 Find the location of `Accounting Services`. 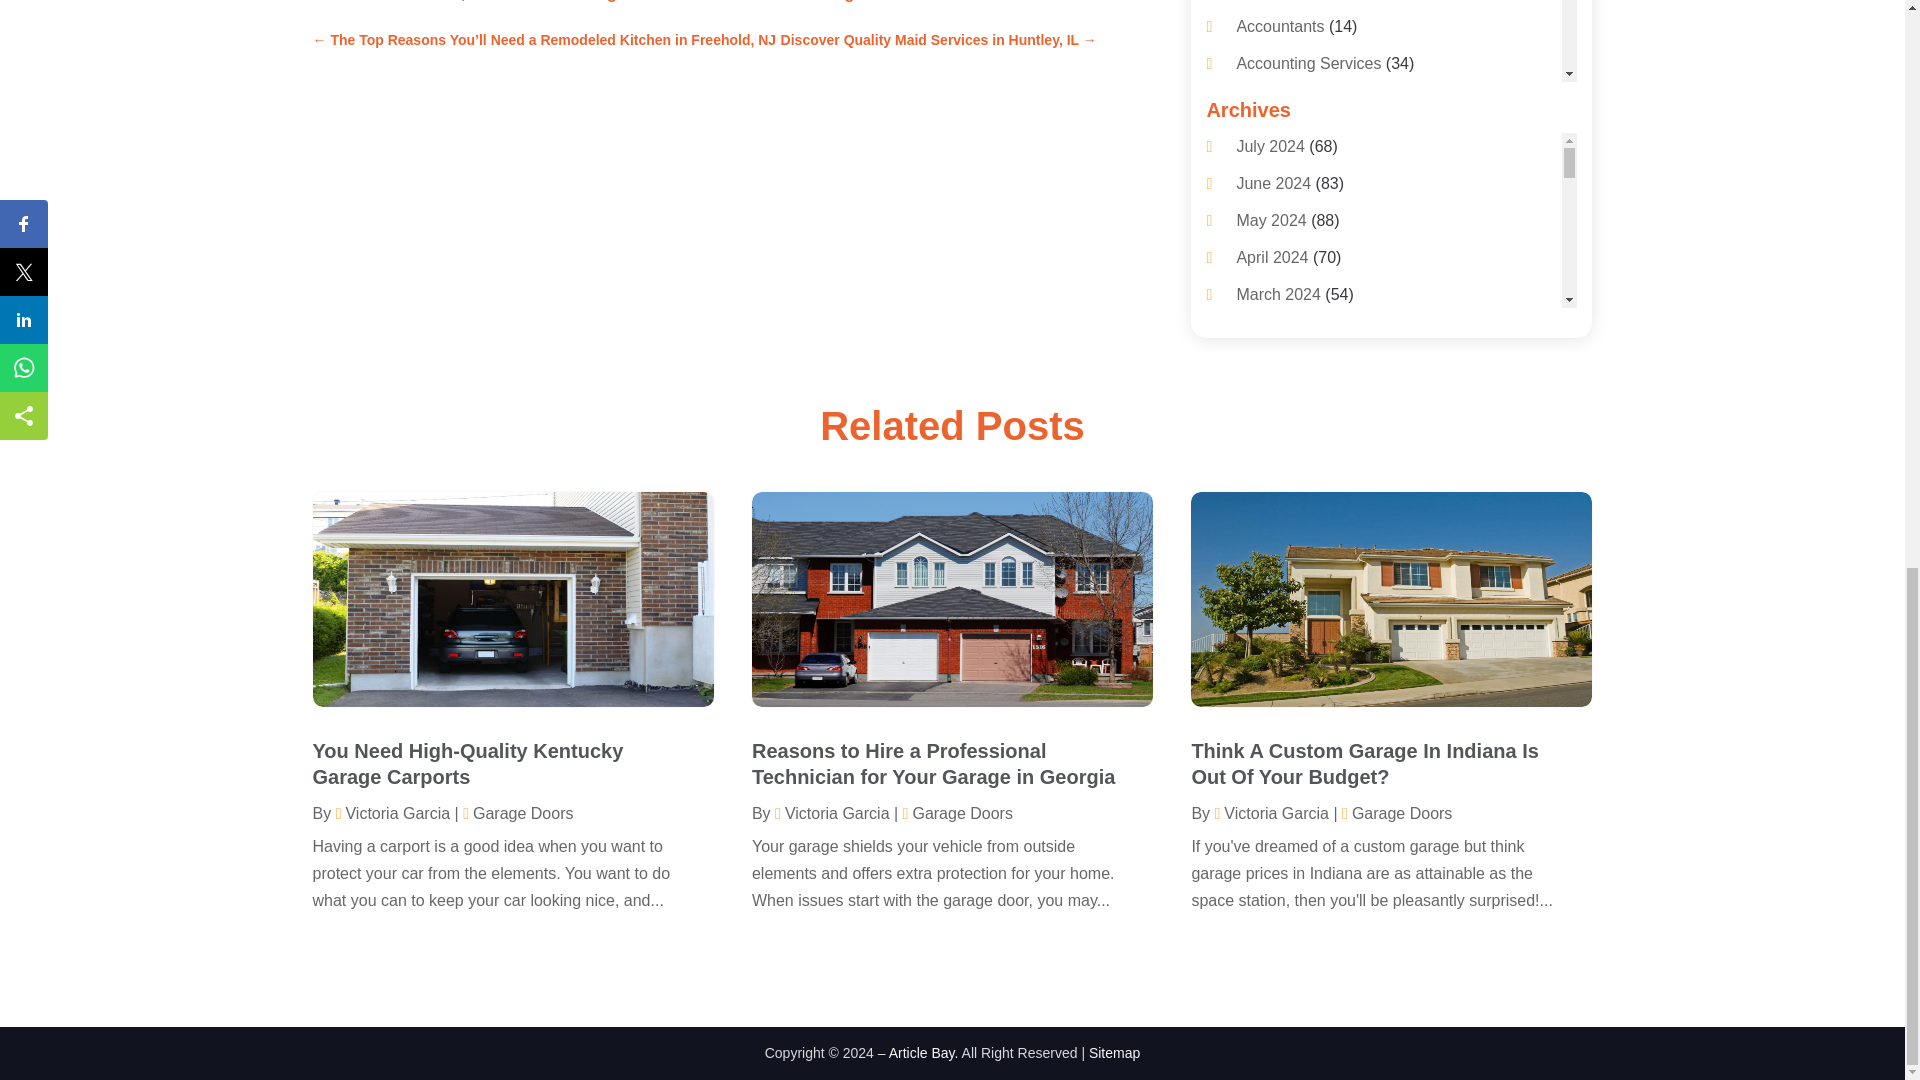

Accounting Services is located at coordinates (1308, 64).